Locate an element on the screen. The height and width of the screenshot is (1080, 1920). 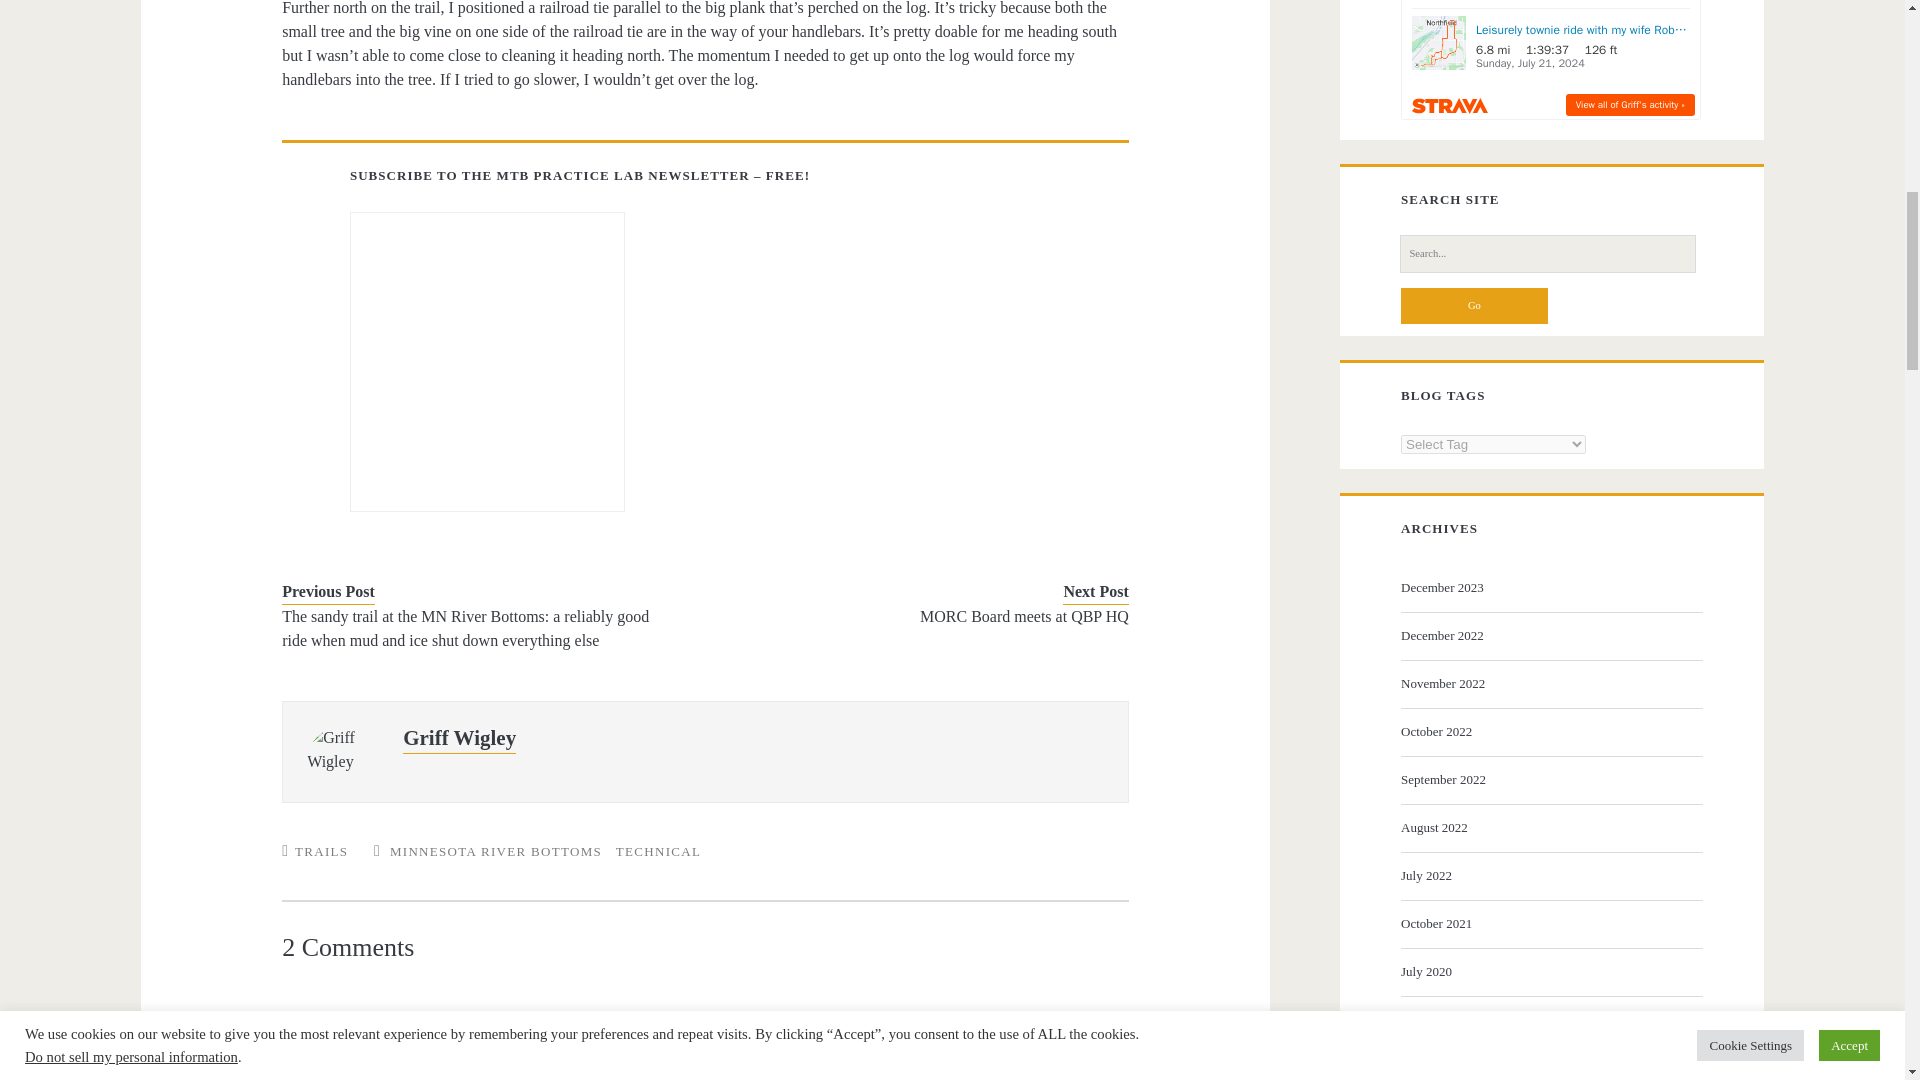
TRAILS is located at coordinates (321, 850).